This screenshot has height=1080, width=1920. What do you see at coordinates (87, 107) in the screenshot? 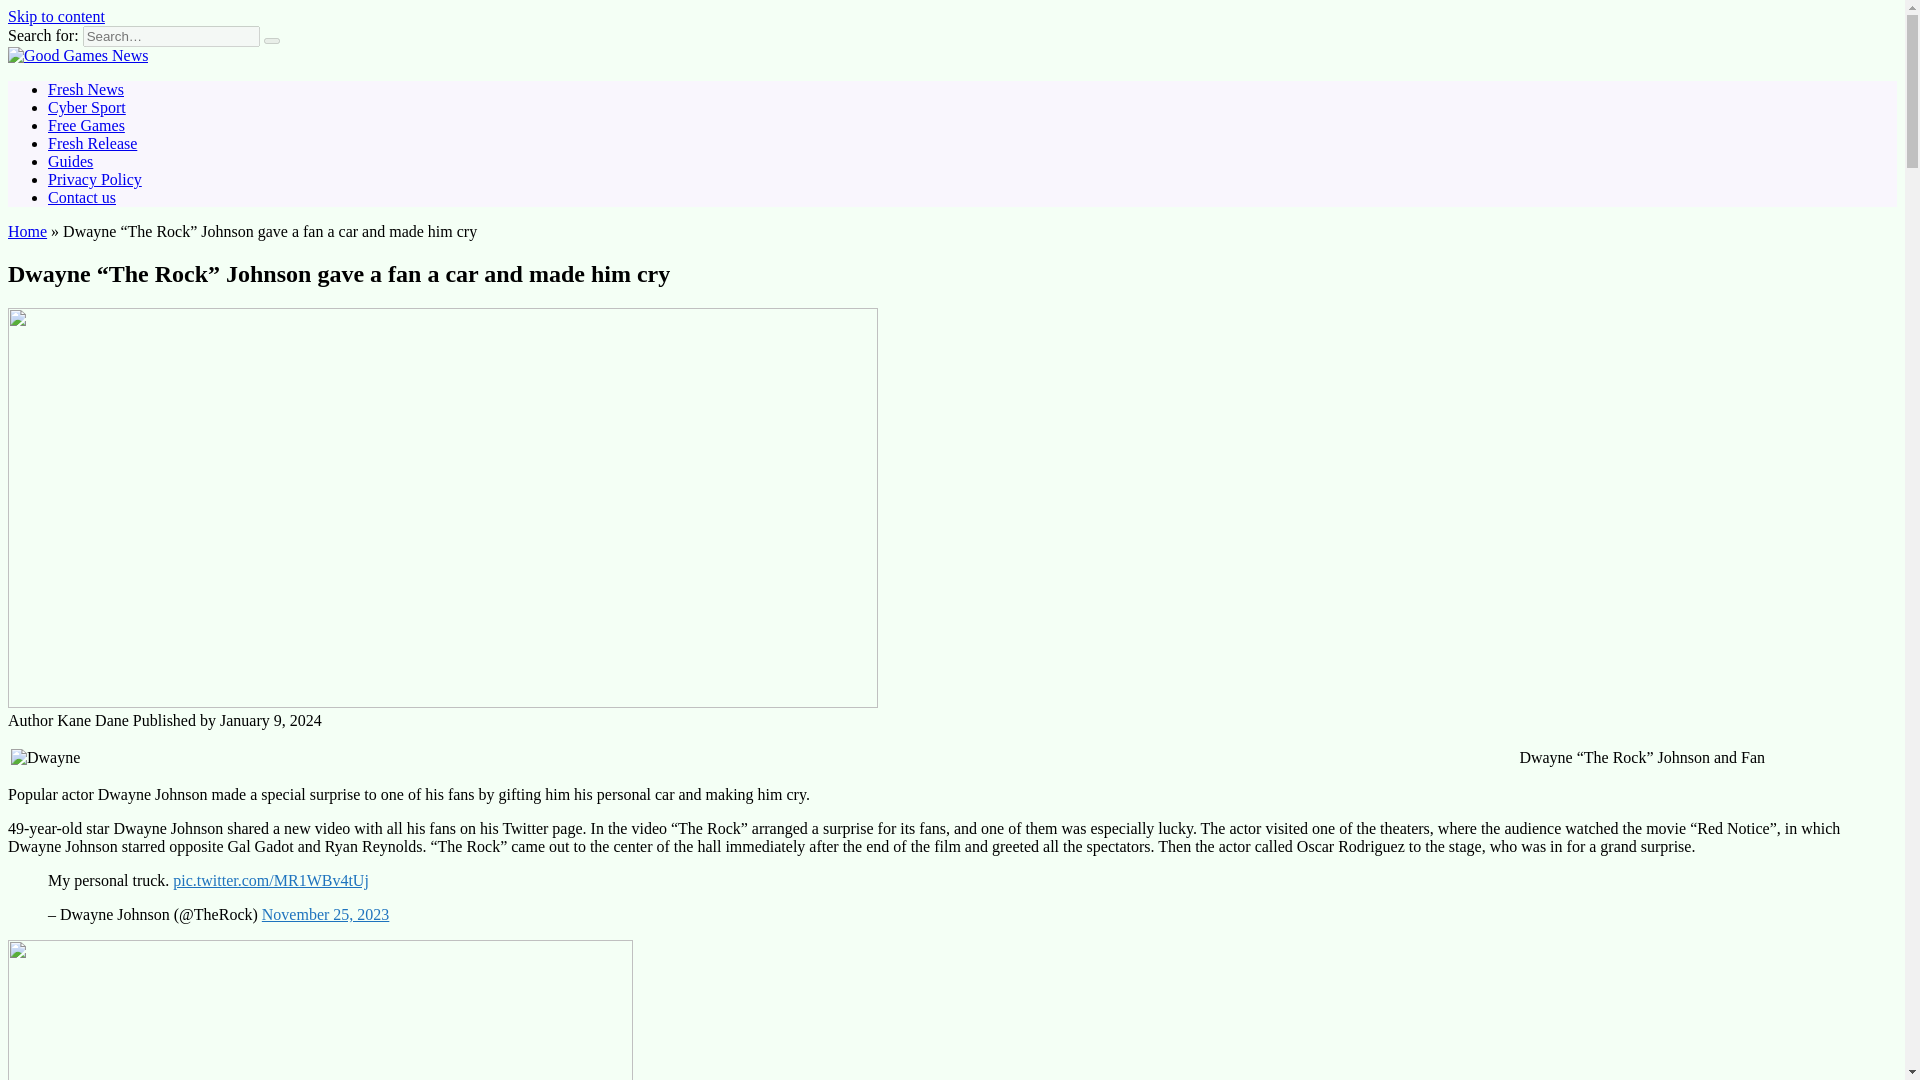
I see `Cyber Sport` at bounding box center [87, 107].